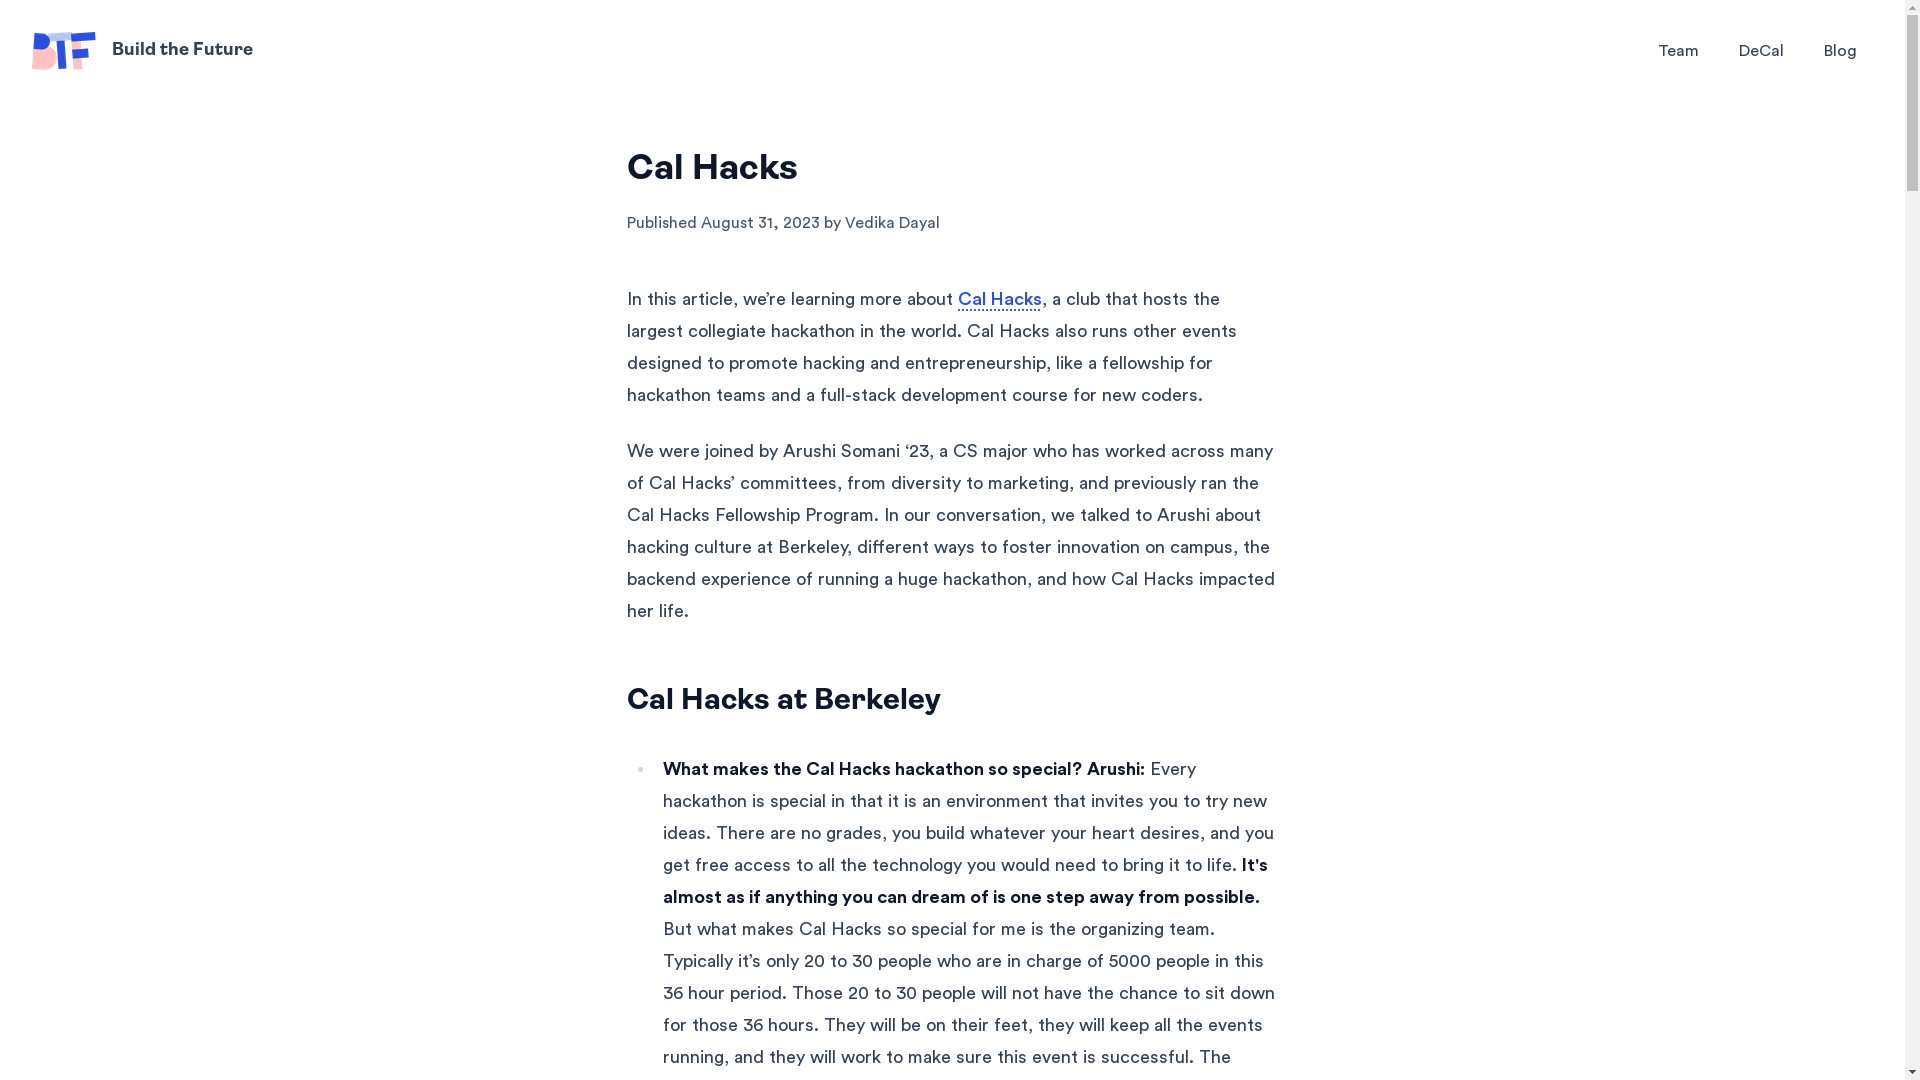 This screenshot has width=1920, height=1080. Describe the element at coordinates (1678, 51) in the screenshot. I see `Team` at that location.